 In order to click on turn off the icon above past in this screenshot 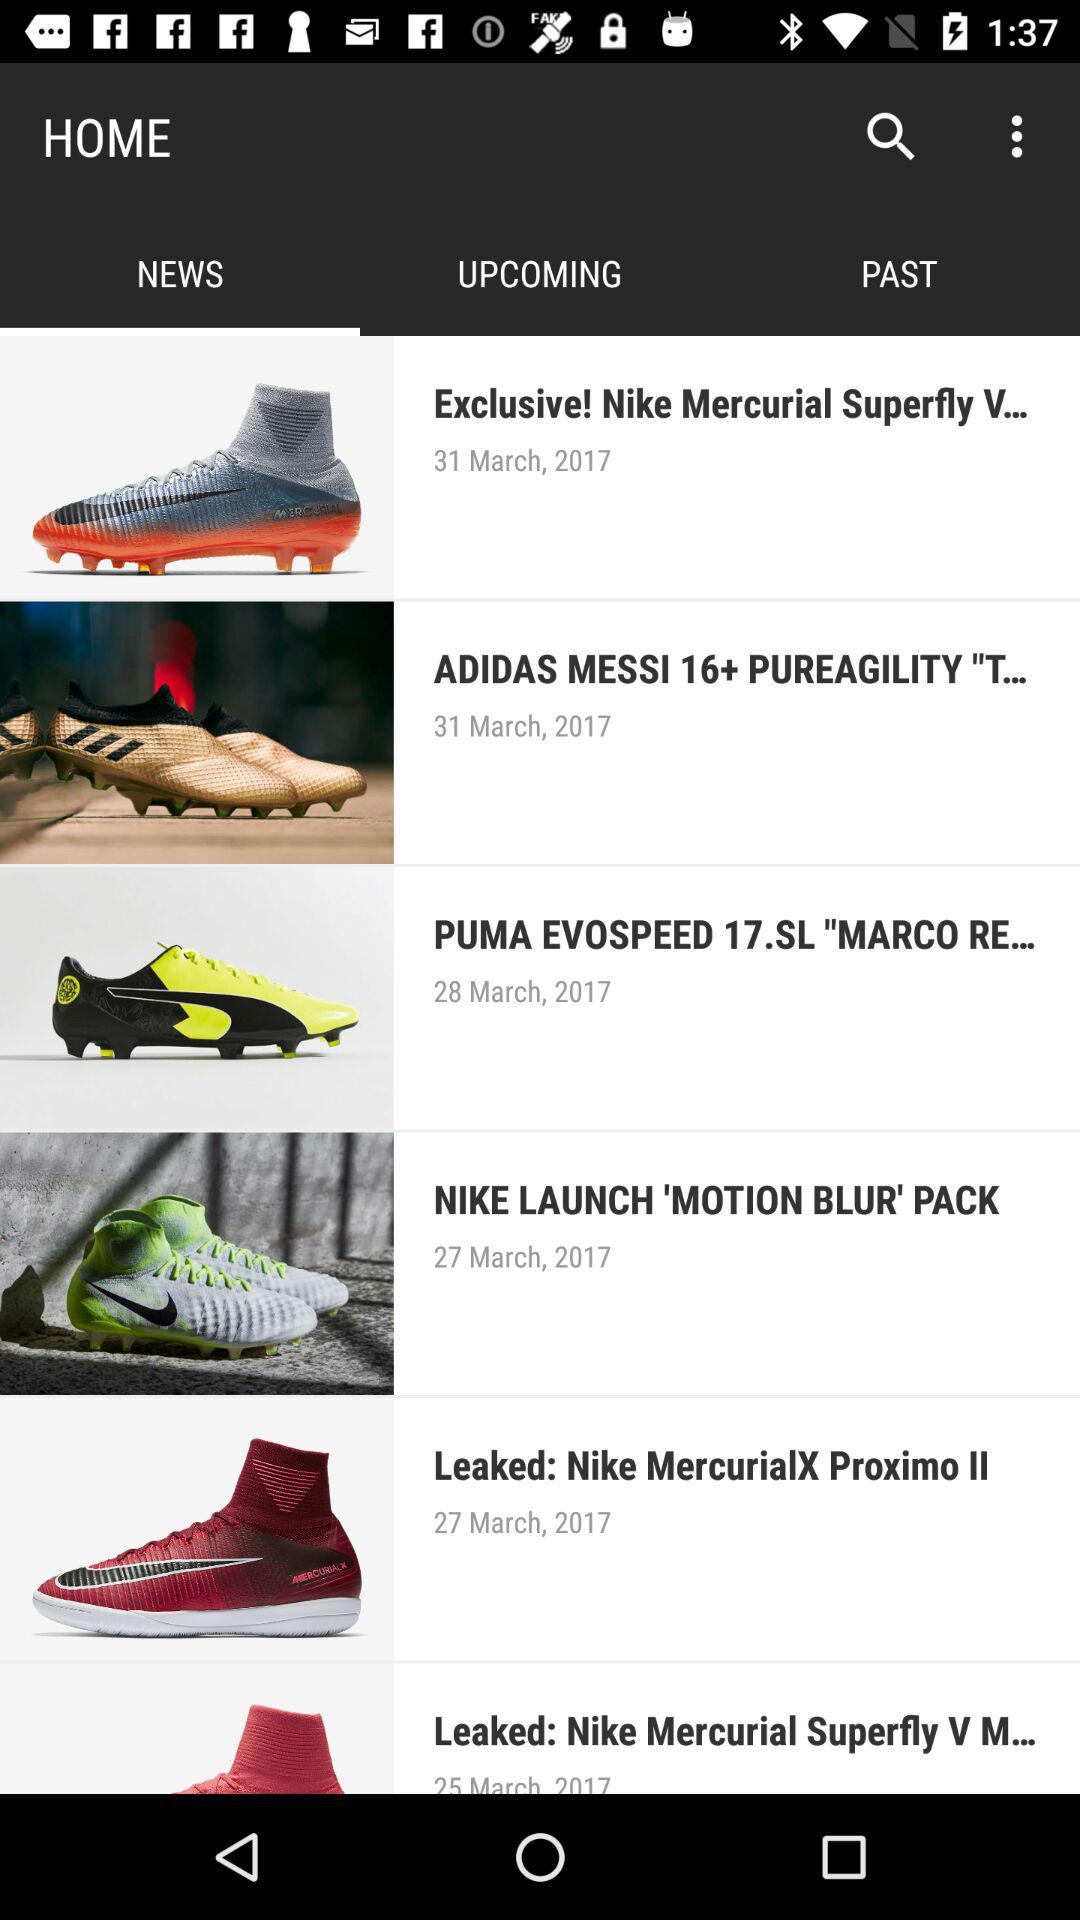, I will do `click(890, 136)`.